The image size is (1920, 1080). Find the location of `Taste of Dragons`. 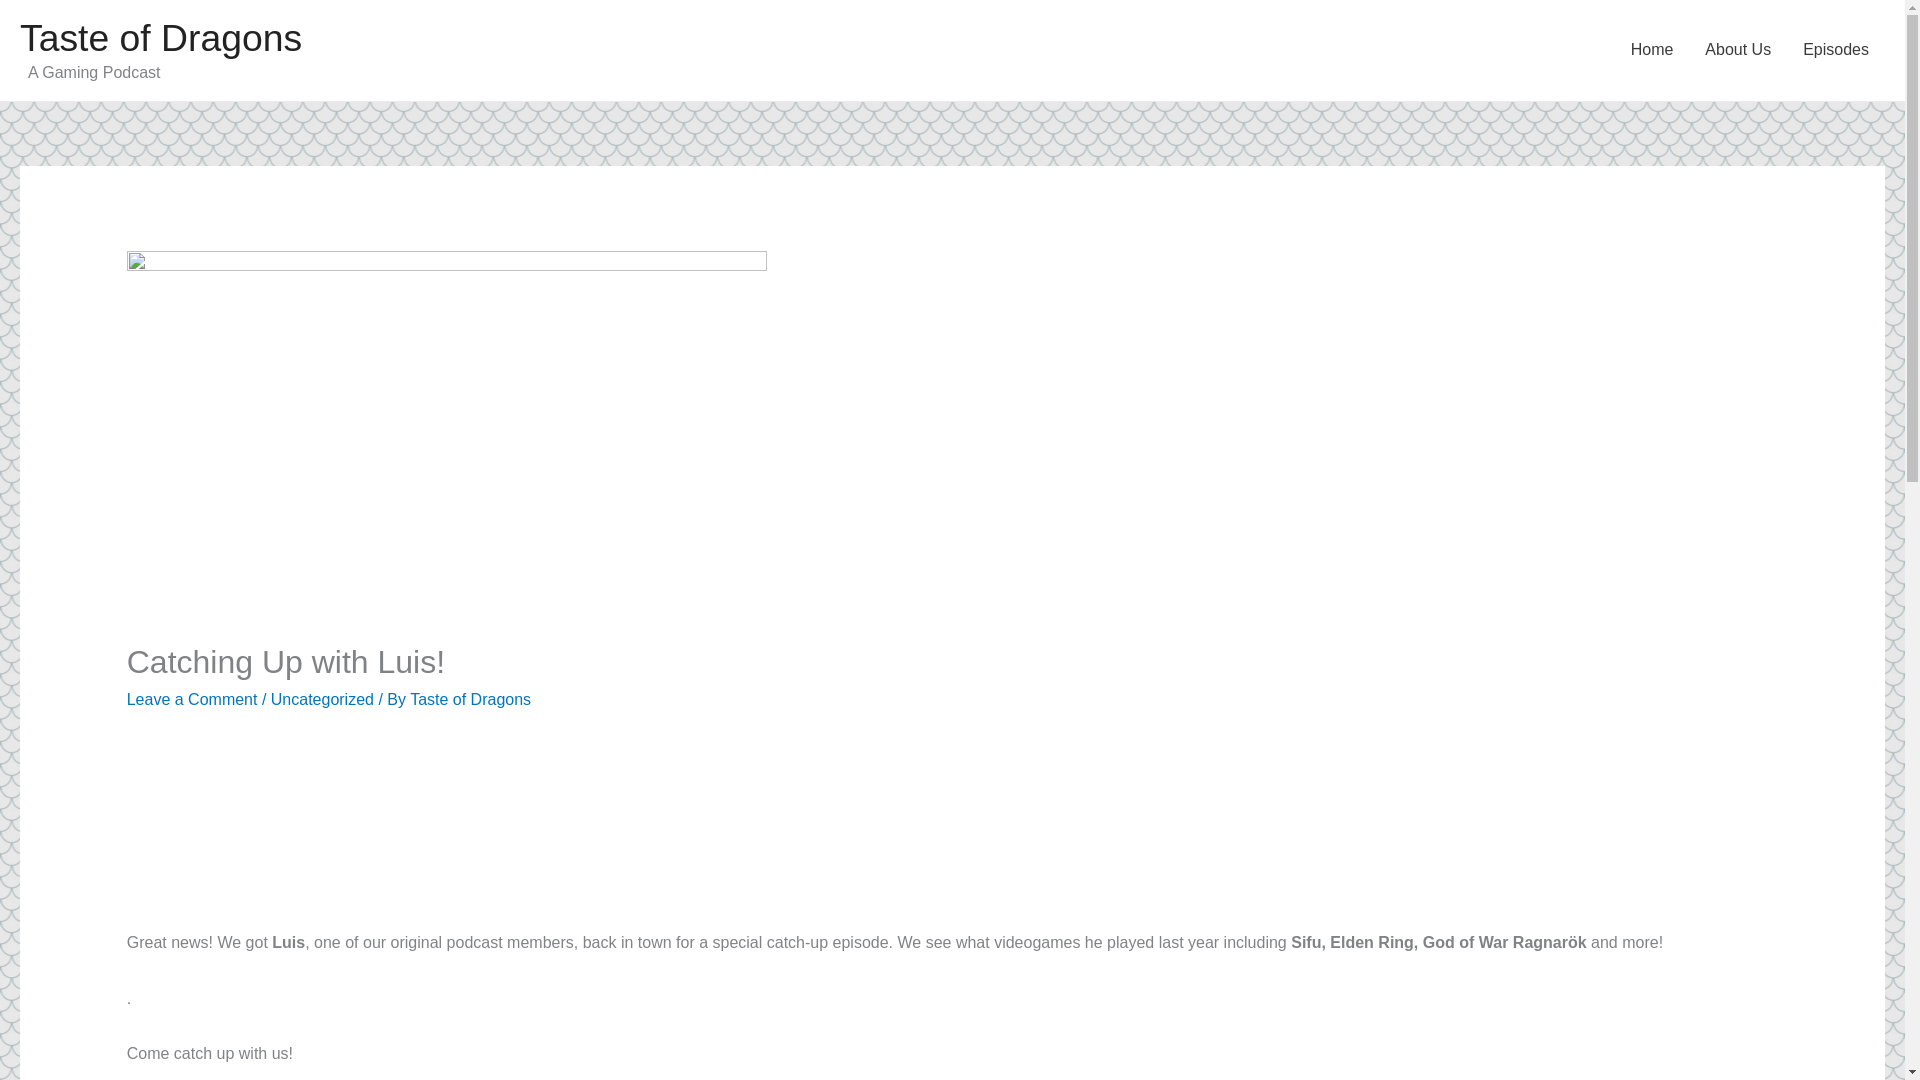

Taste of Dragons is located at coordinates (470, 700).